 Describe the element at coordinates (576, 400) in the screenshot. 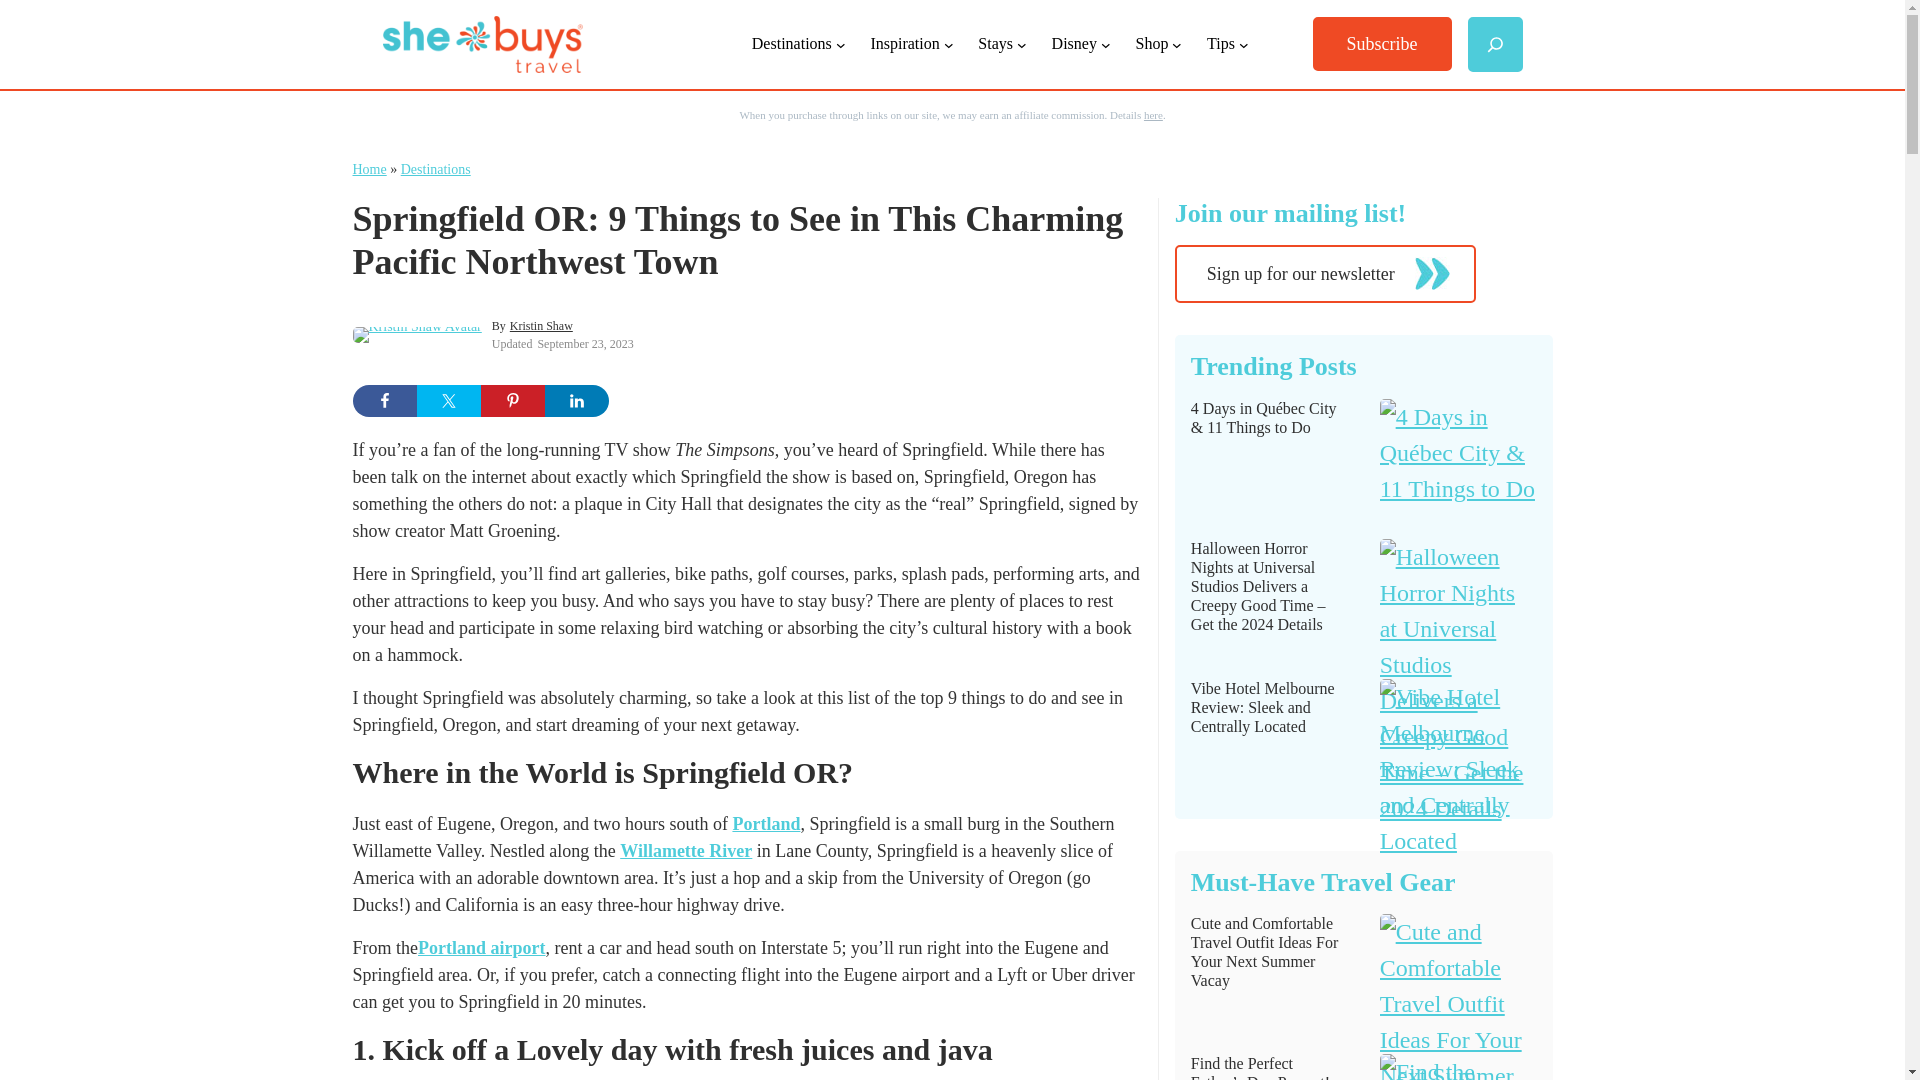

I see `Share on LinkedIn` at that location.